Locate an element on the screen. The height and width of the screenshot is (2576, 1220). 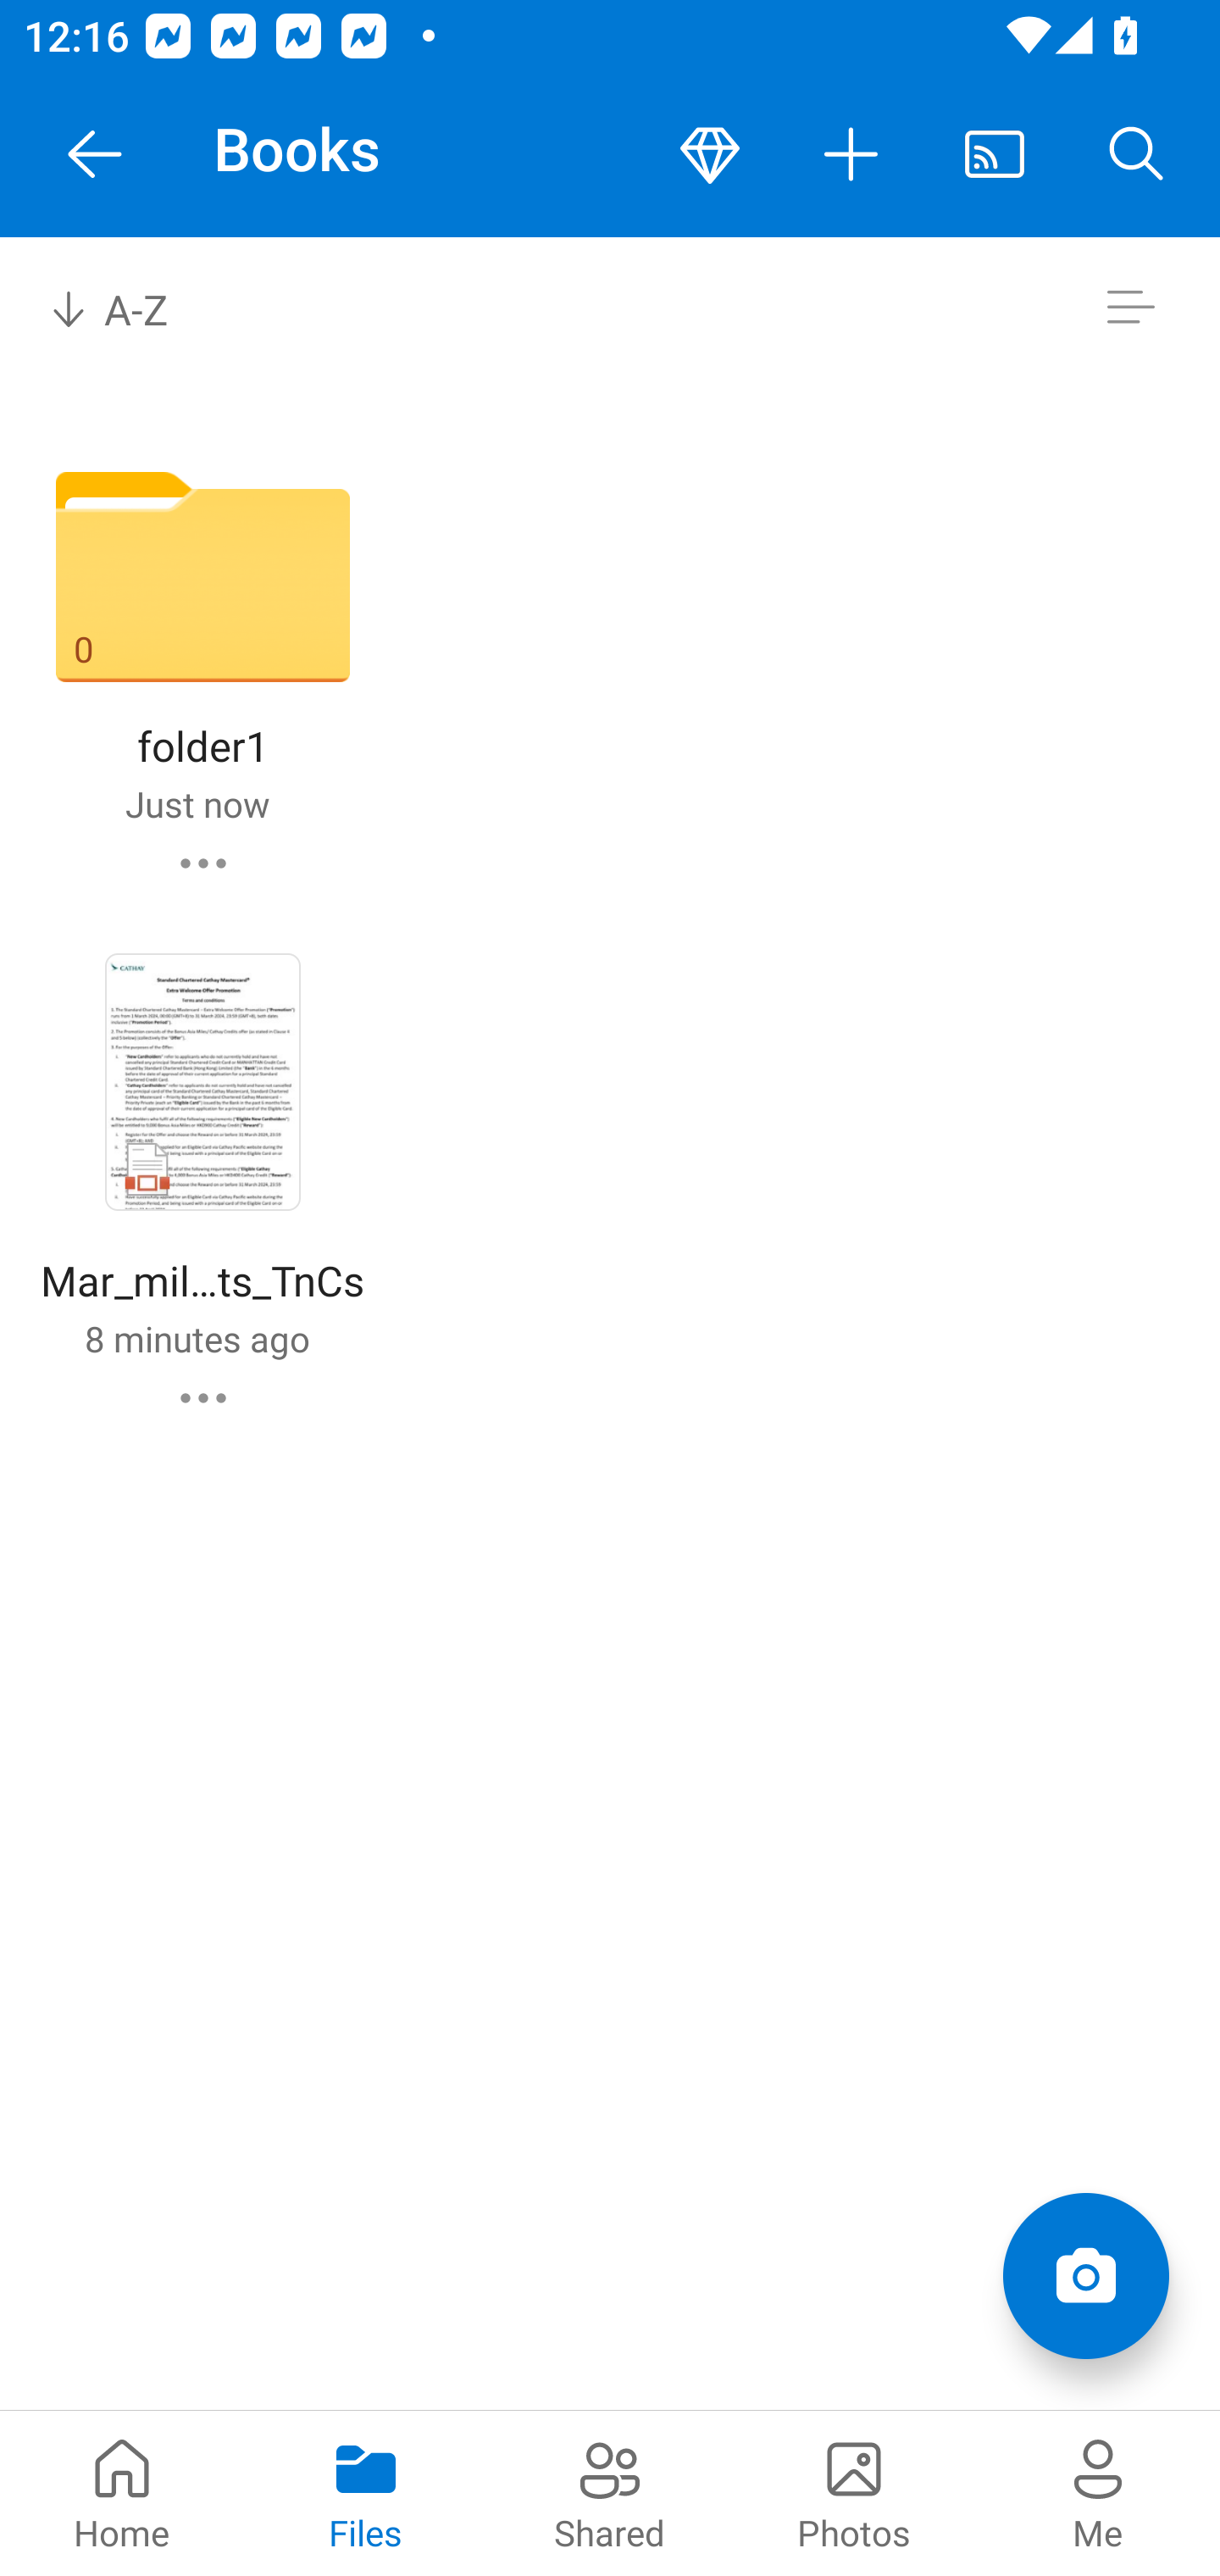
Just now is located at coordinates (197, 803).